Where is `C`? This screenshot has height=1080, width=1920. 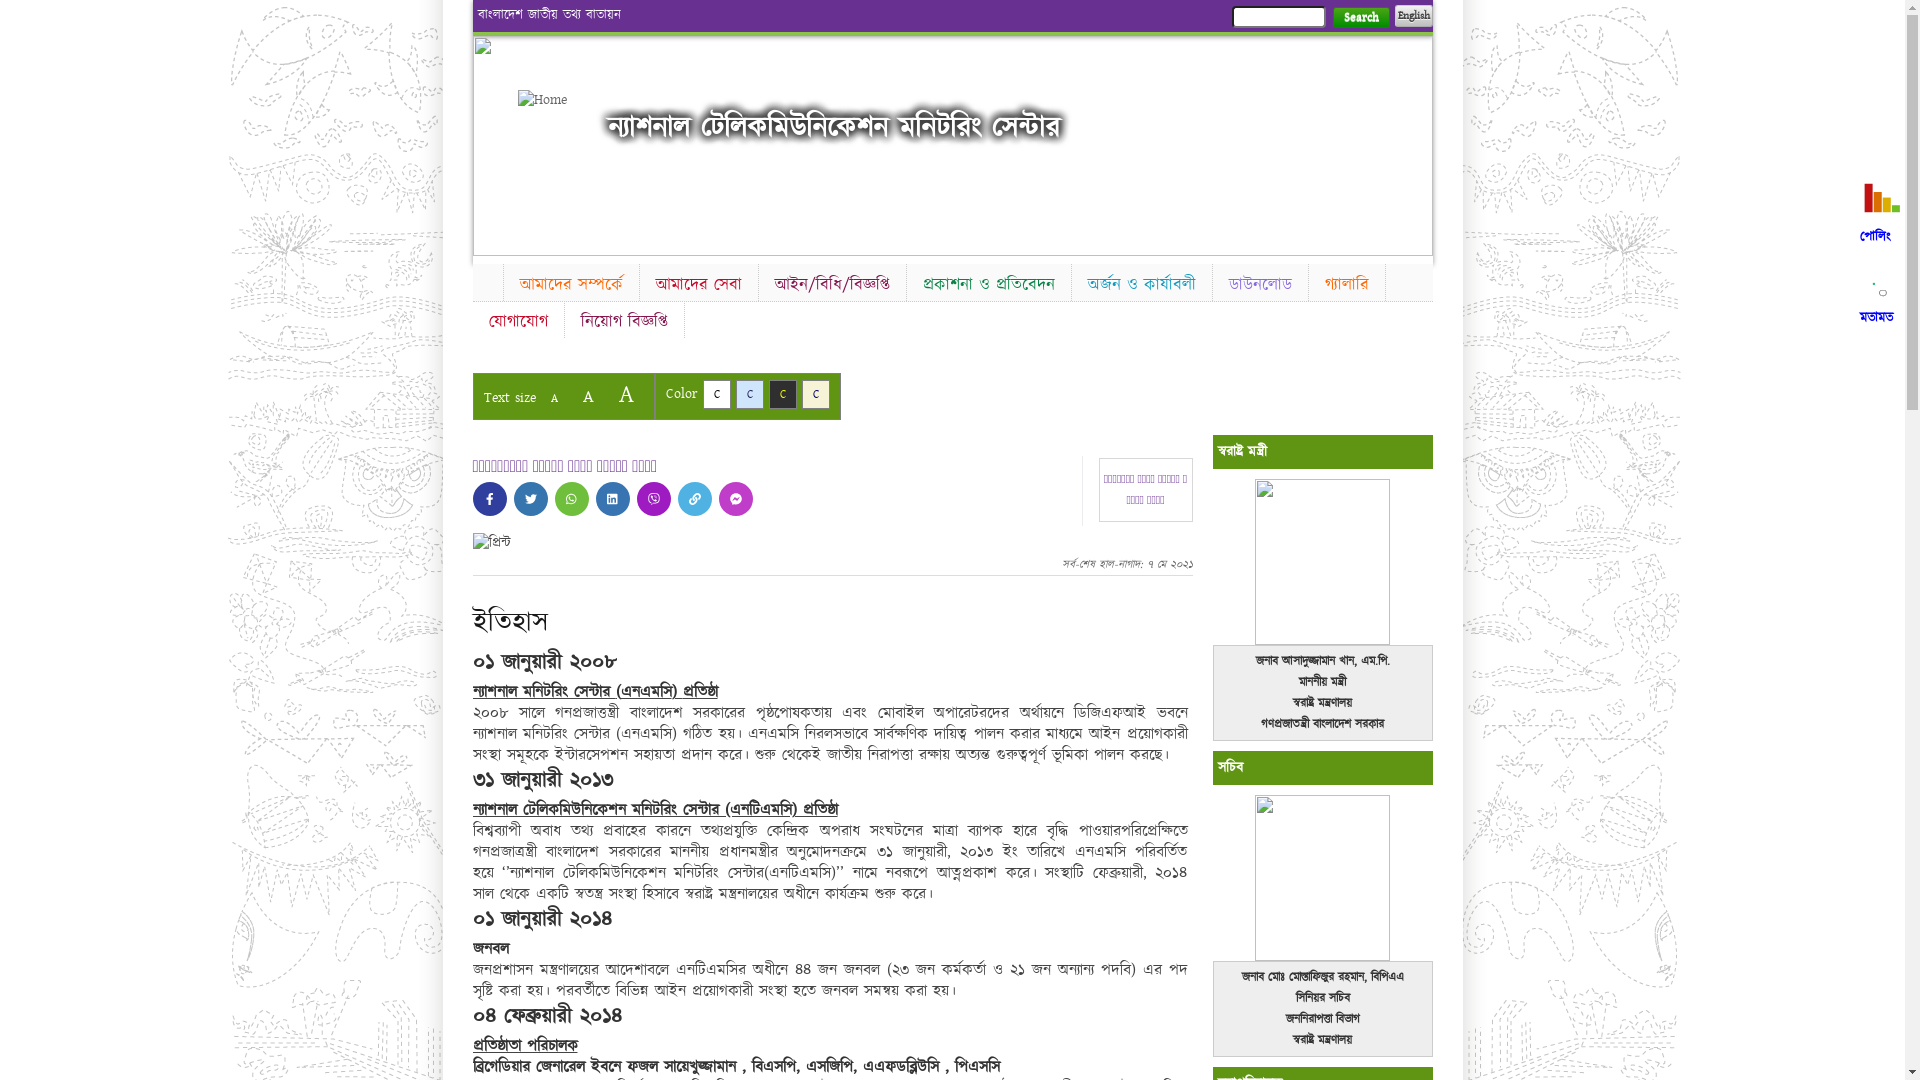
C is located at coordinates (716, 394).